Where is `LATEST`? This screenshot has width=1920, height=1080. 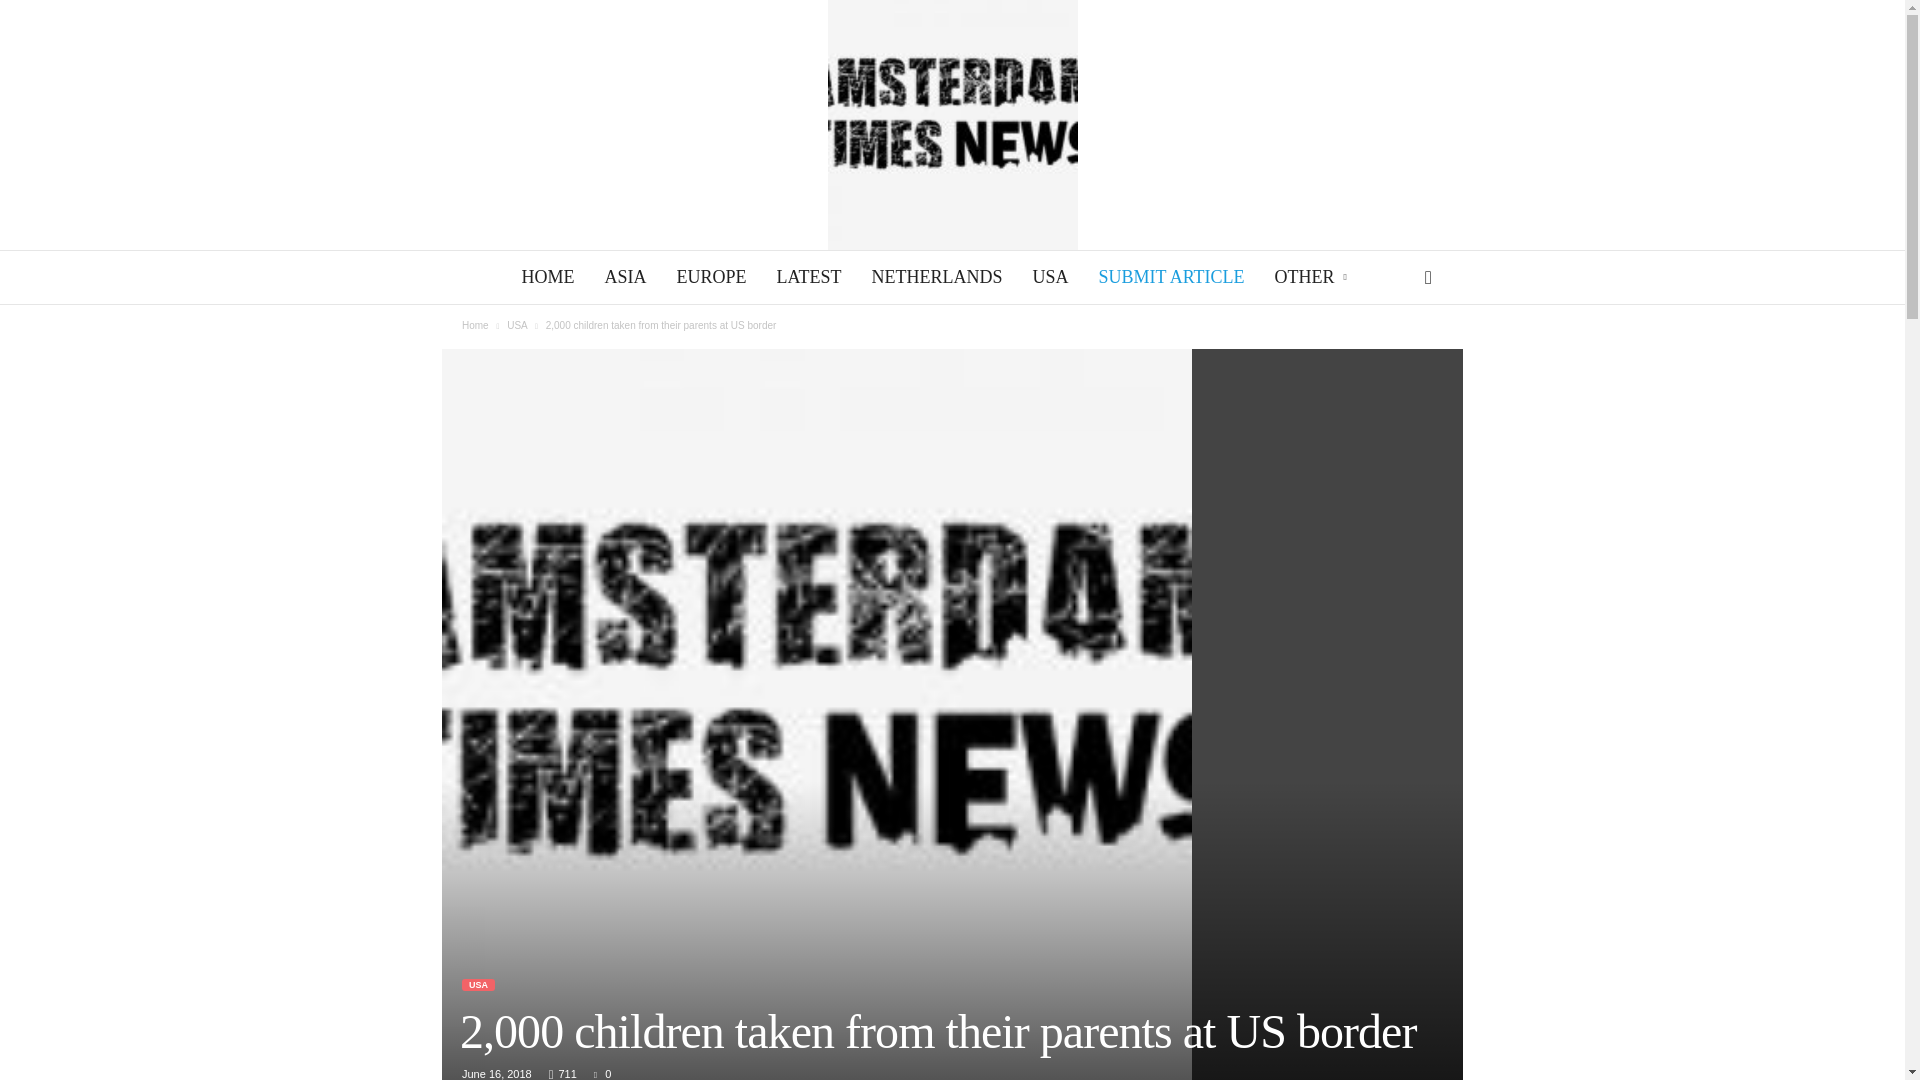 LATEST is located at coordinates (808, 276).